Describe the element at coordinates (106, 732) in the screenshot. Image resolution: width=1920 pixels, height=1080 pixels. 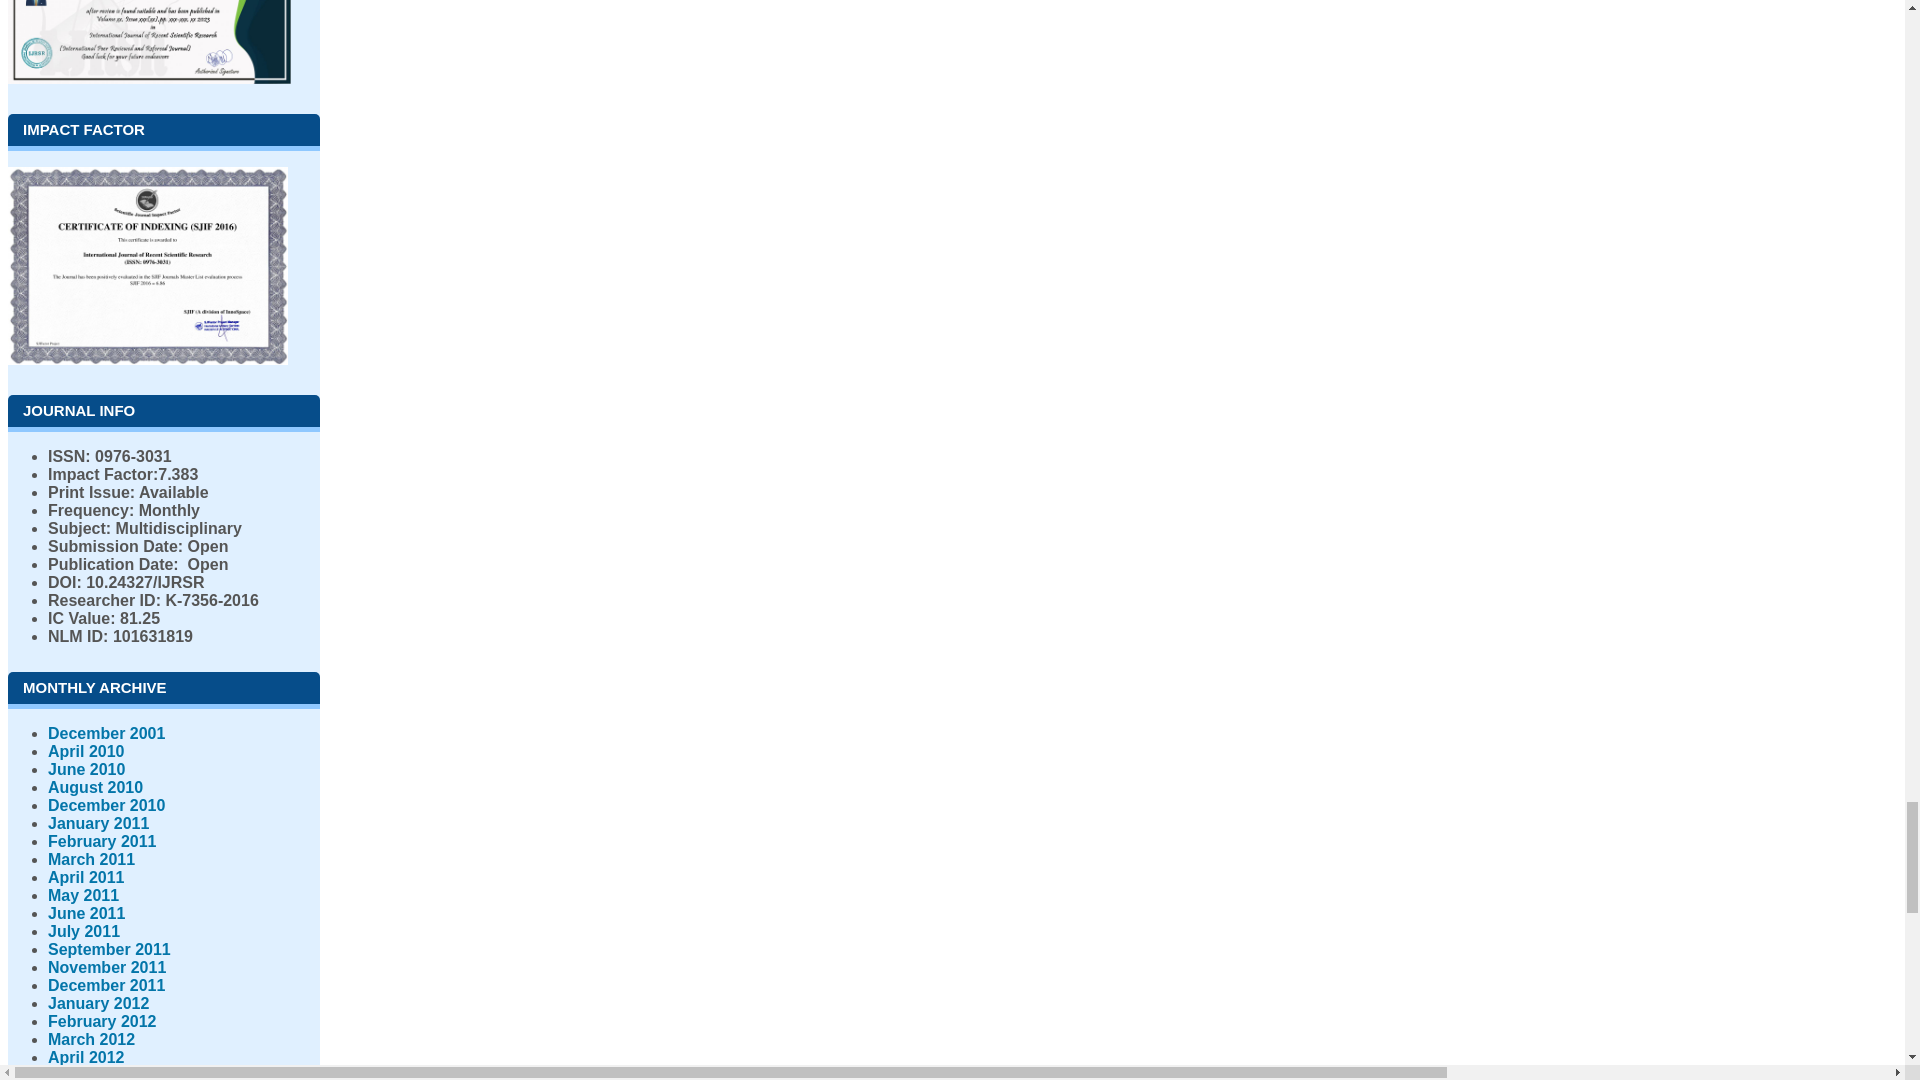
I see `December 2001` at that location.